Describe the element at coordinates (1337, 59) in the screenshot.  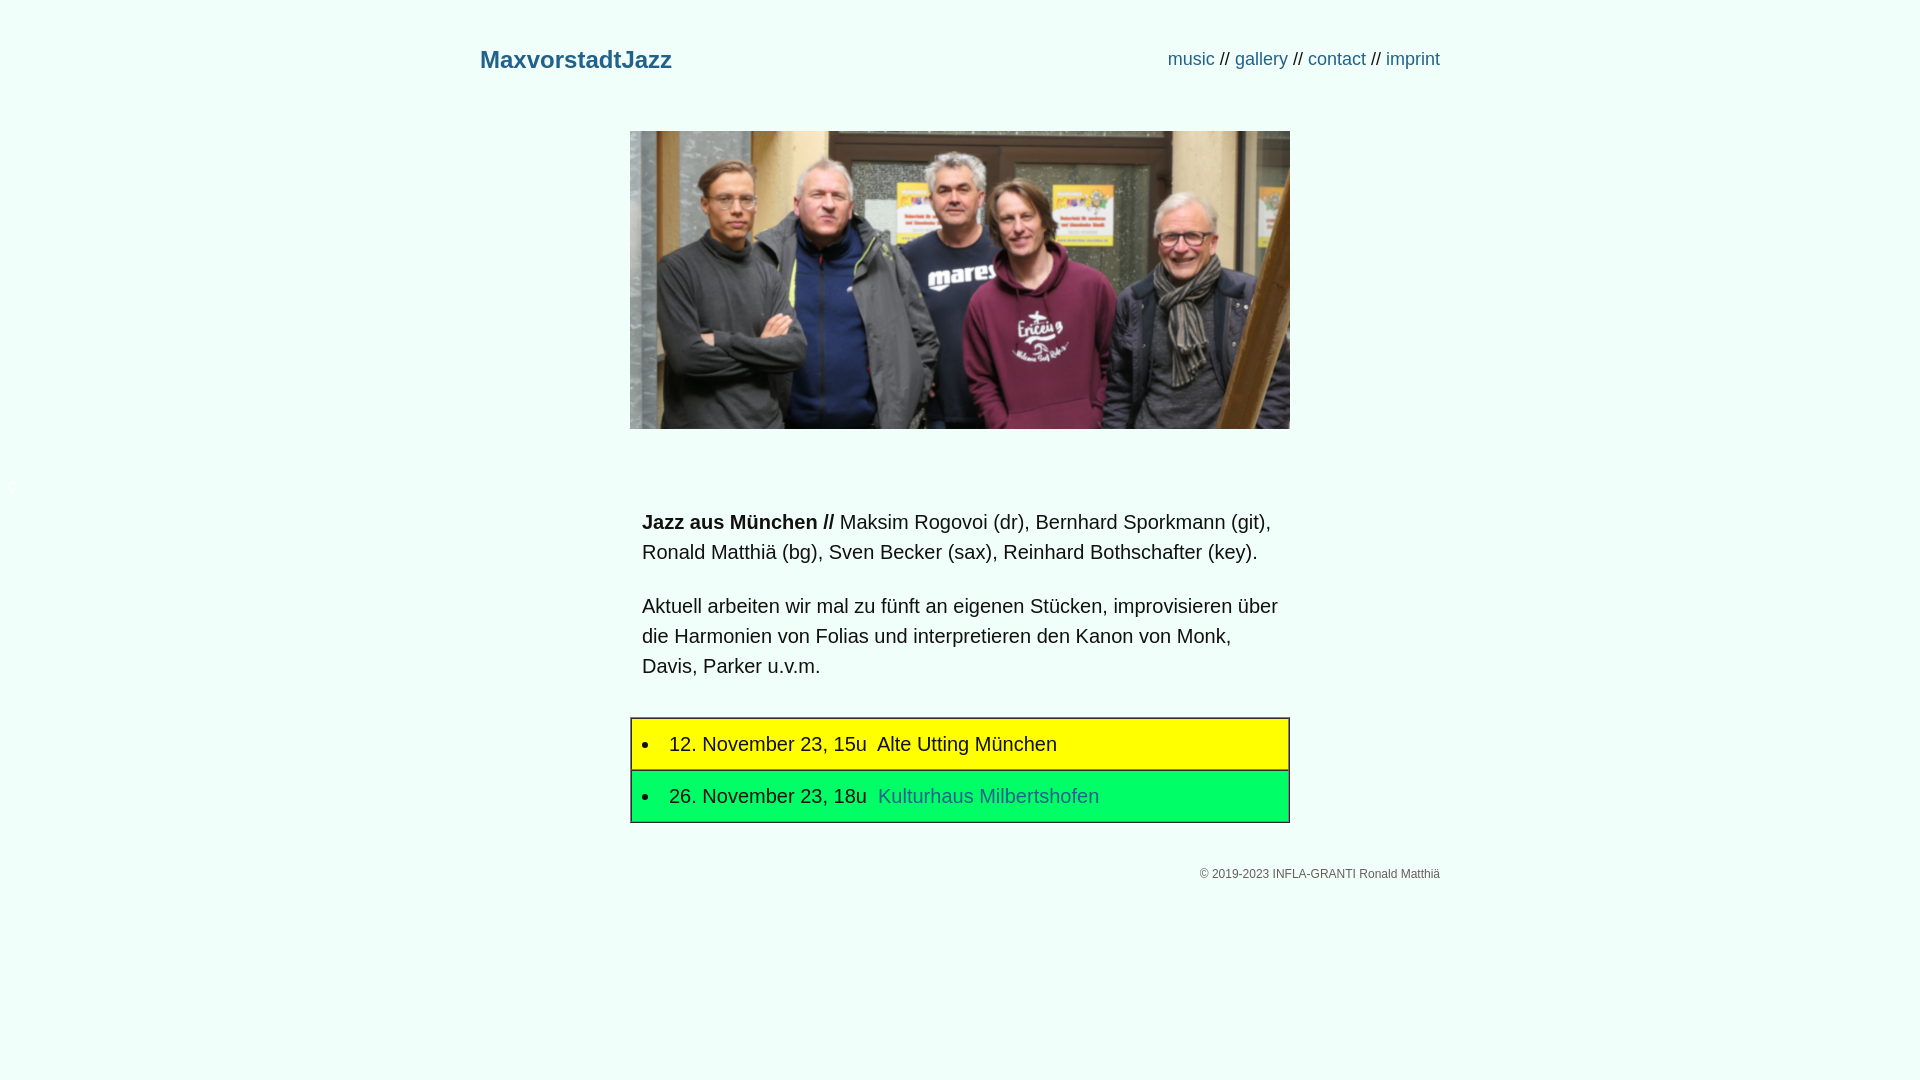
I see `contact` at that location.